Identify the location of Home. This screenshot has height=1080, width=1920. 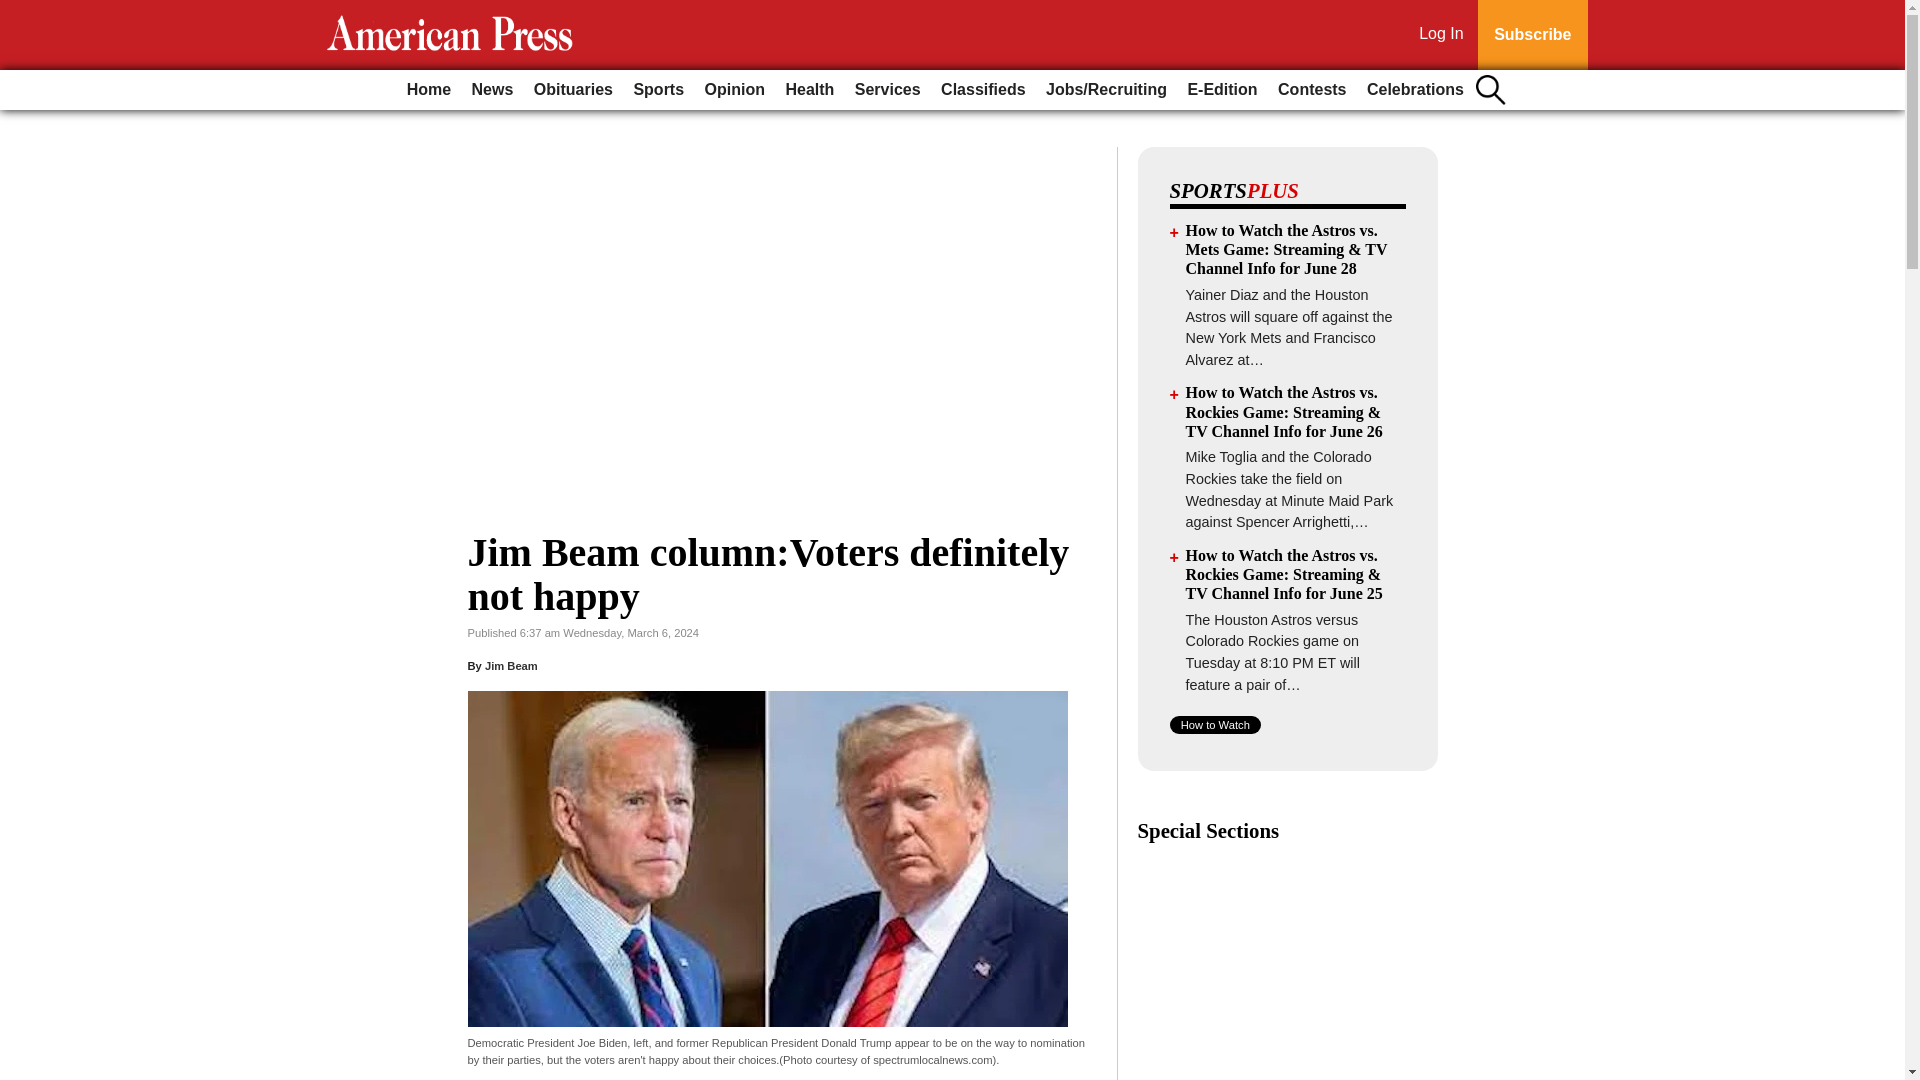
(428, 90).